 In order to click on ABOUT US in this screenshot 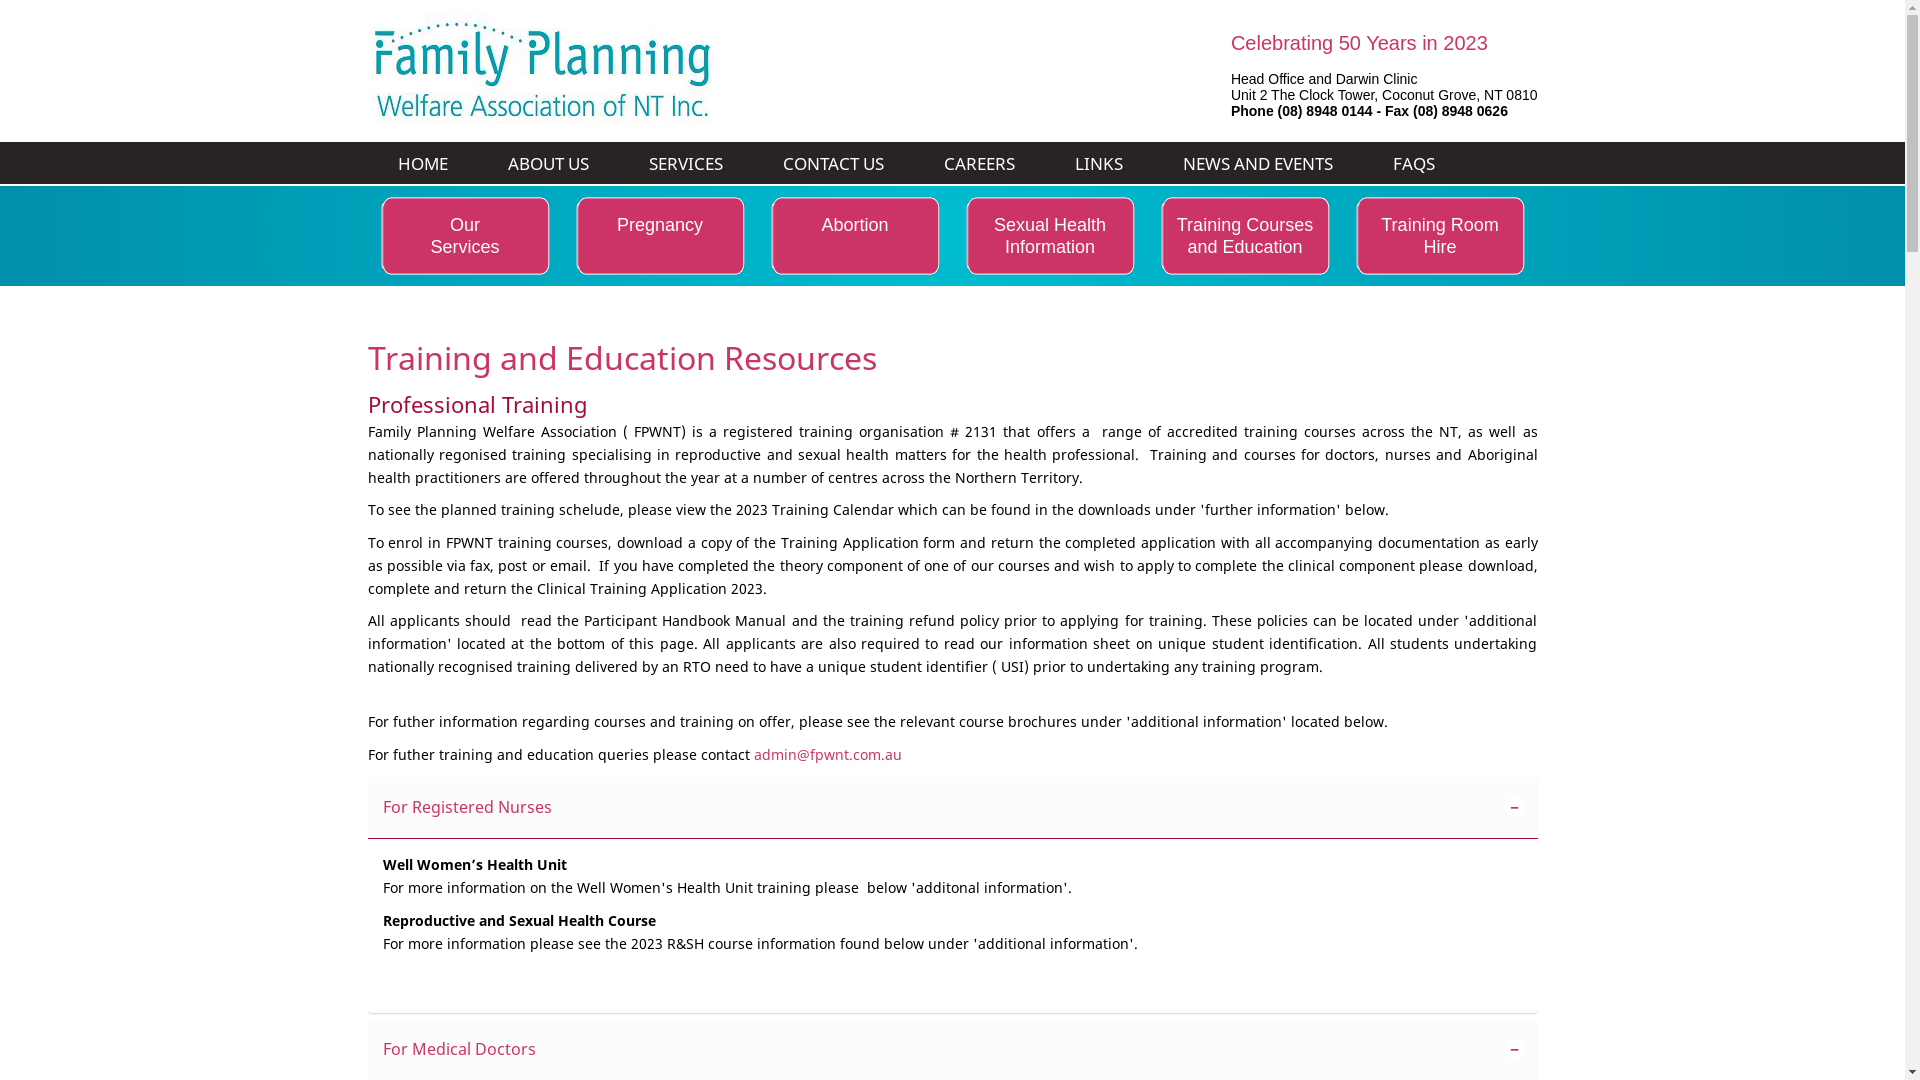, I will do `click(548, 164)`.